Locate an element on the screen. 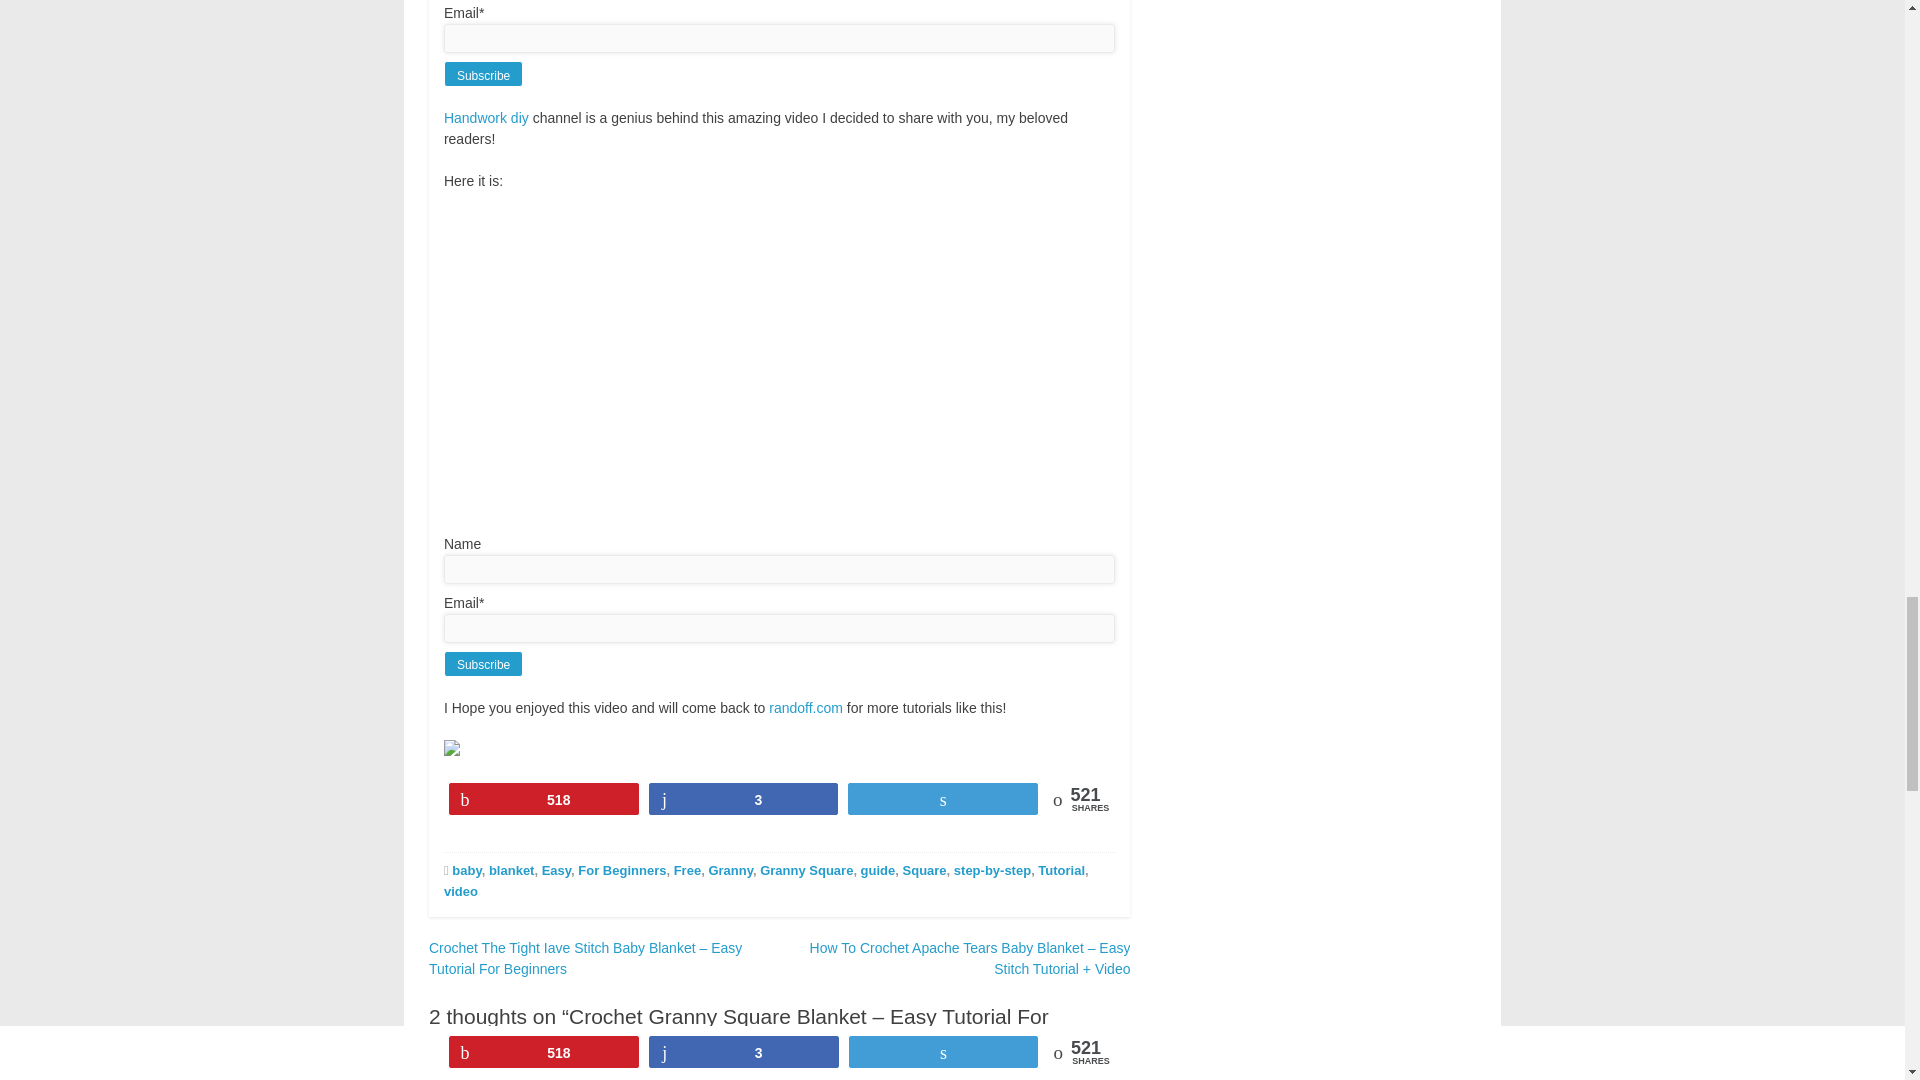  Subscribe is located at coordinates (482, 74).